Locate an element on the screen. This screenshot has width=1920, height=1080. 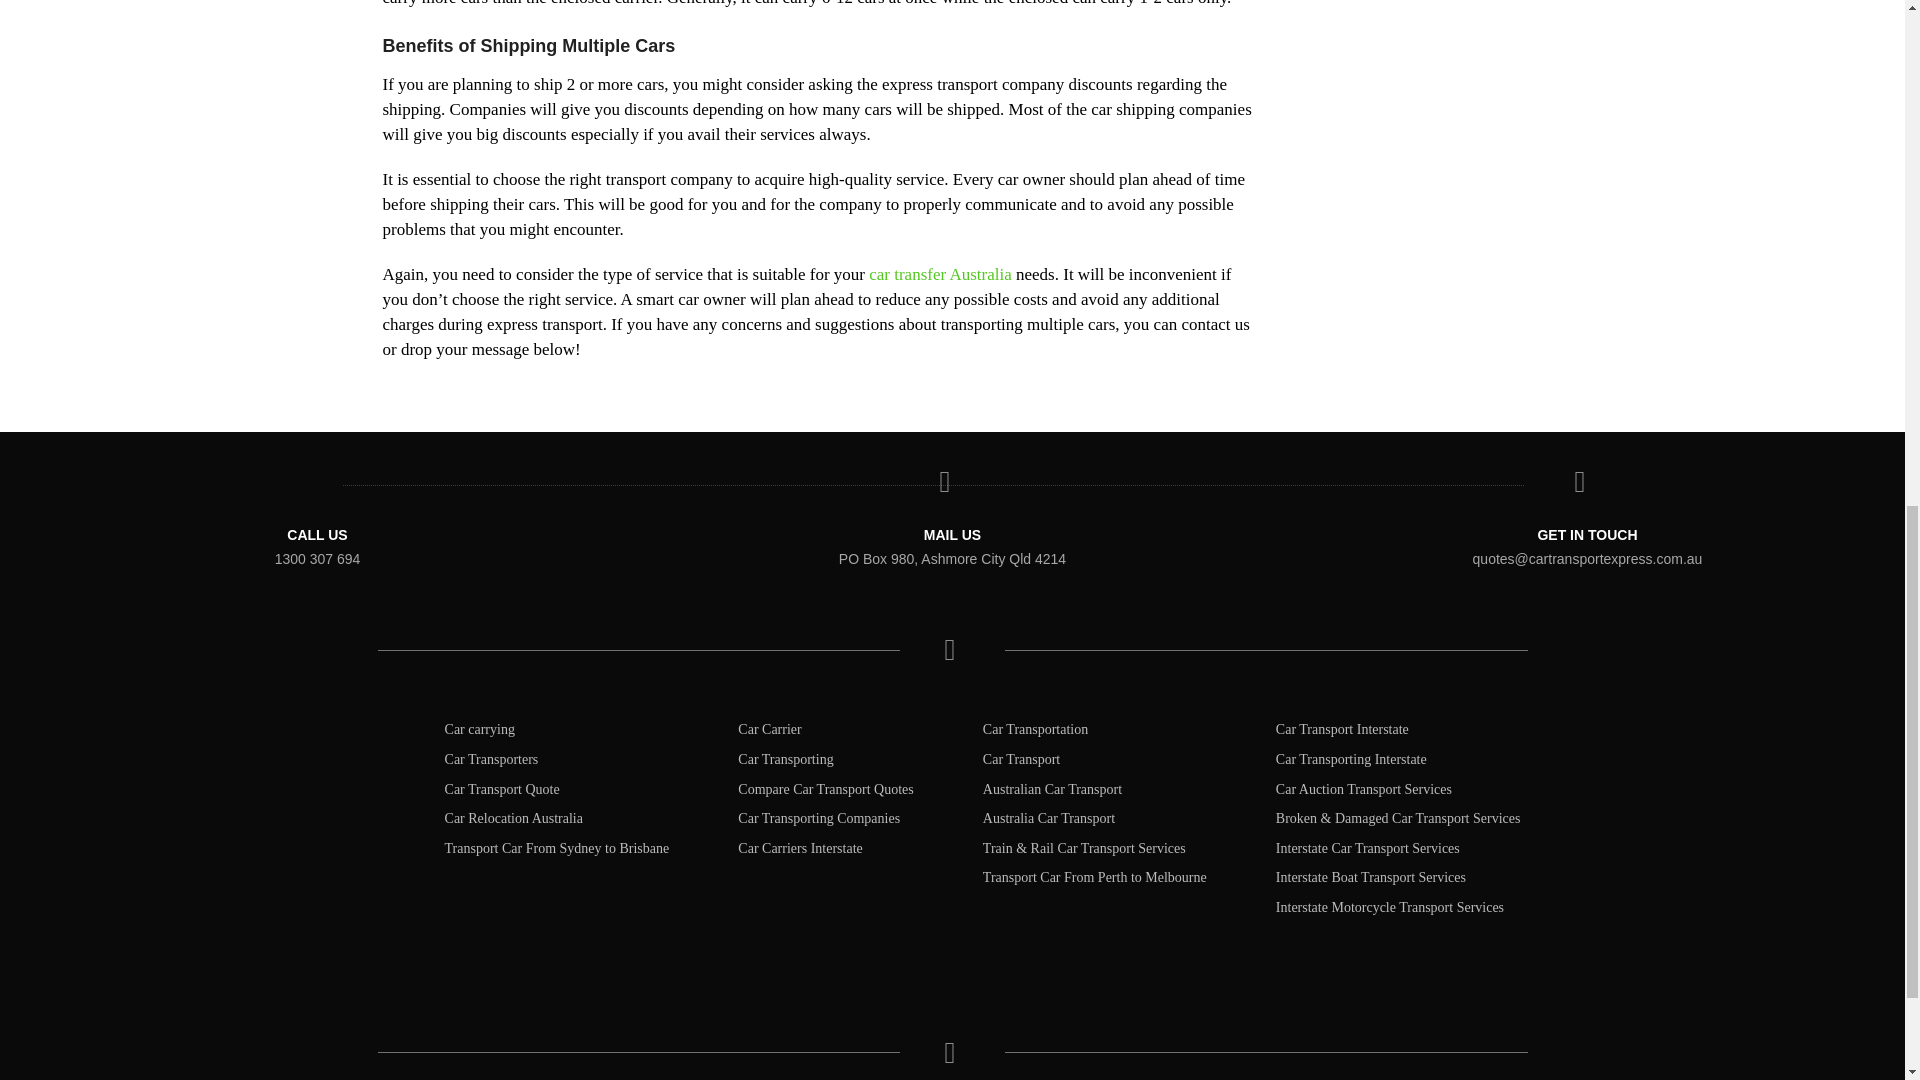
Australia Car Transport is located at coordinates (1049, 818).